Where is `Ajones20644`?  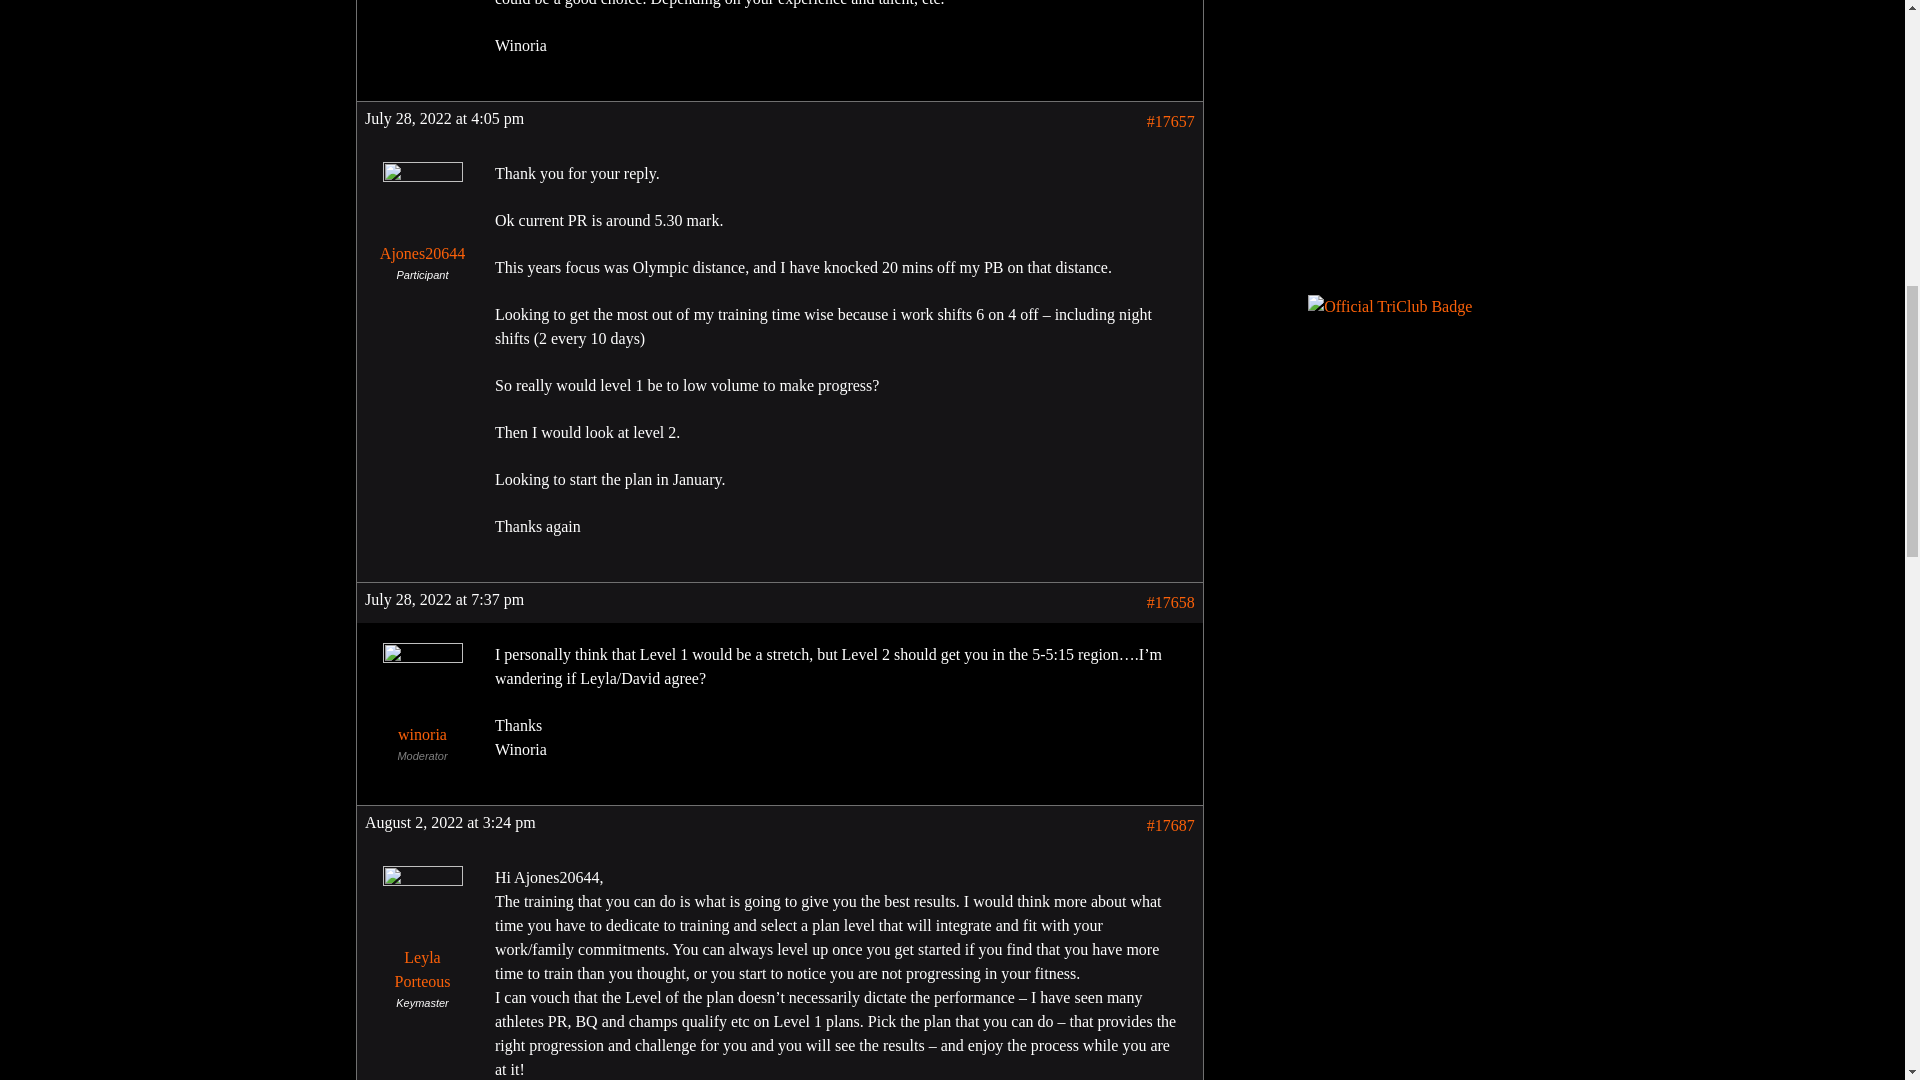 Ajones20644 is located at coordinates (422, 216).